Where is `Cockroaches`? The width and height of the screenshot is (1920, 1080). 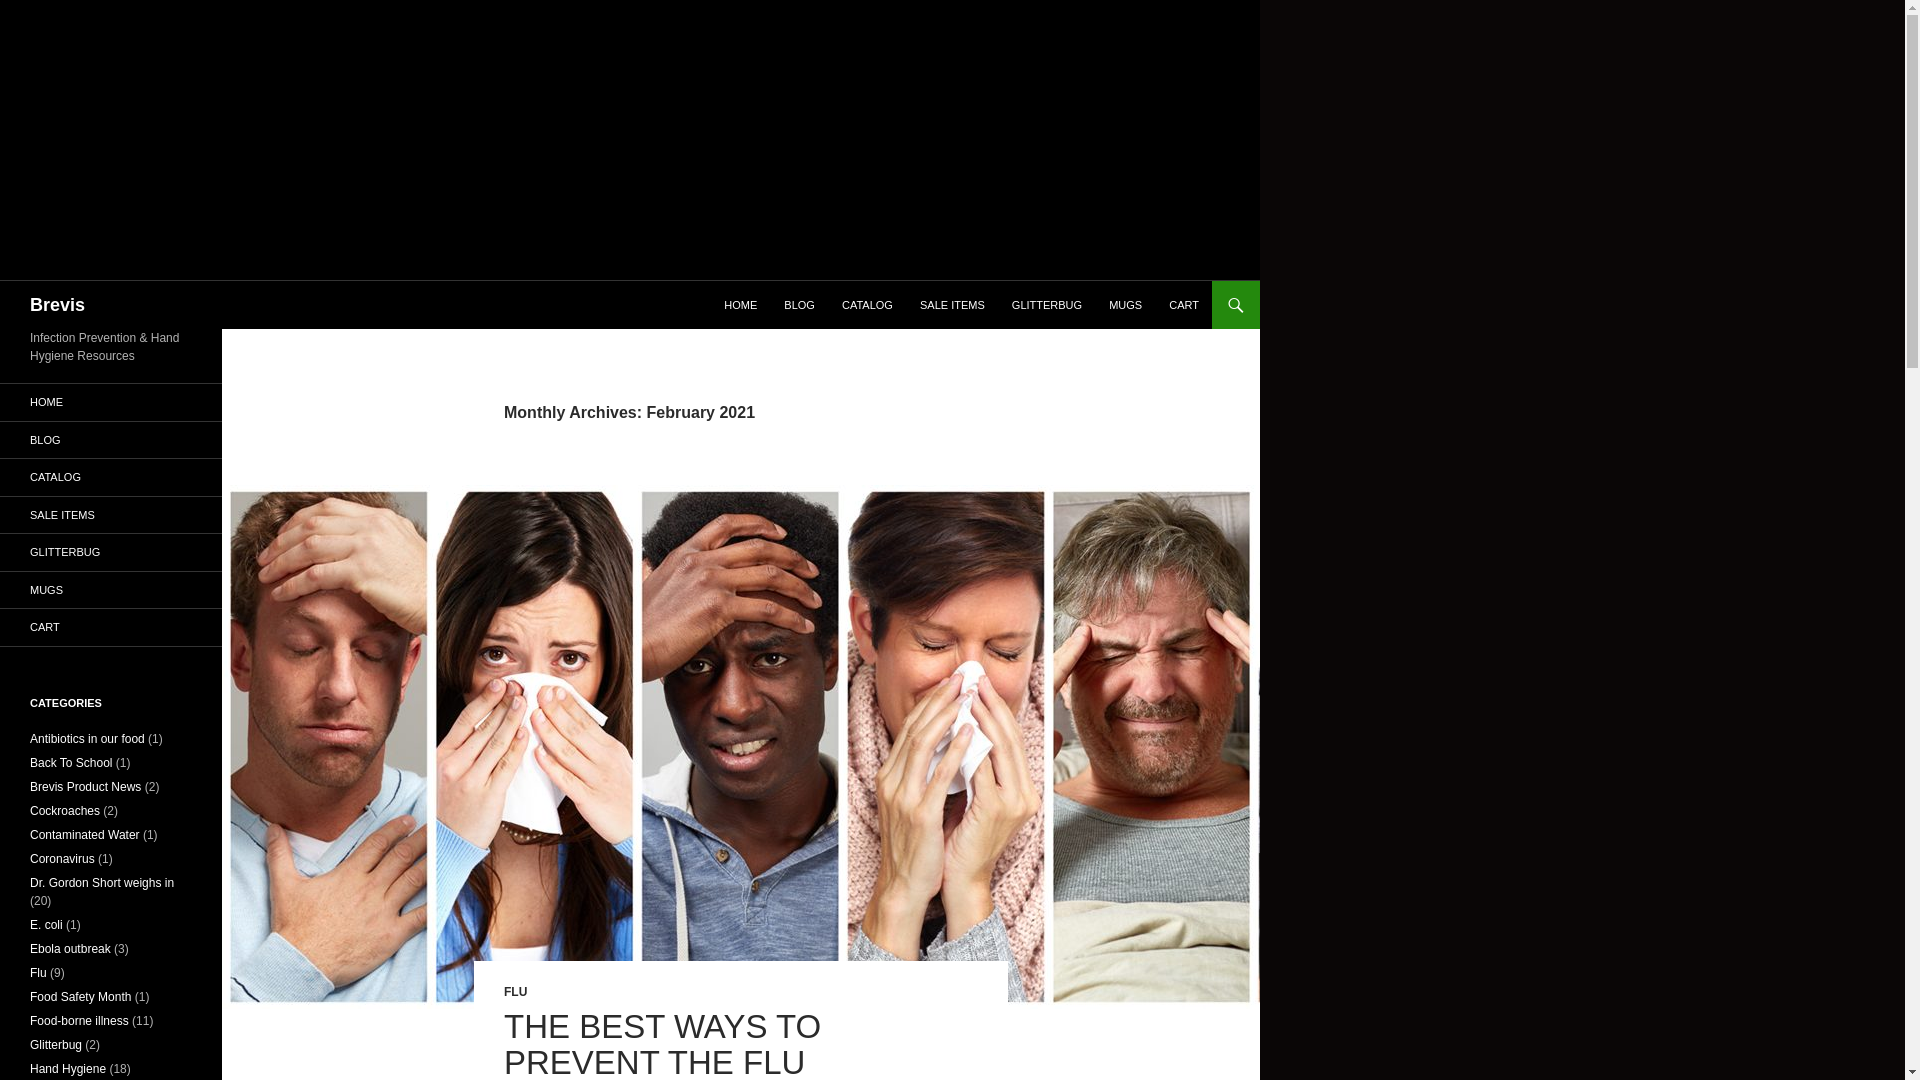 Cockroaches is located at coordinates (64, 810).